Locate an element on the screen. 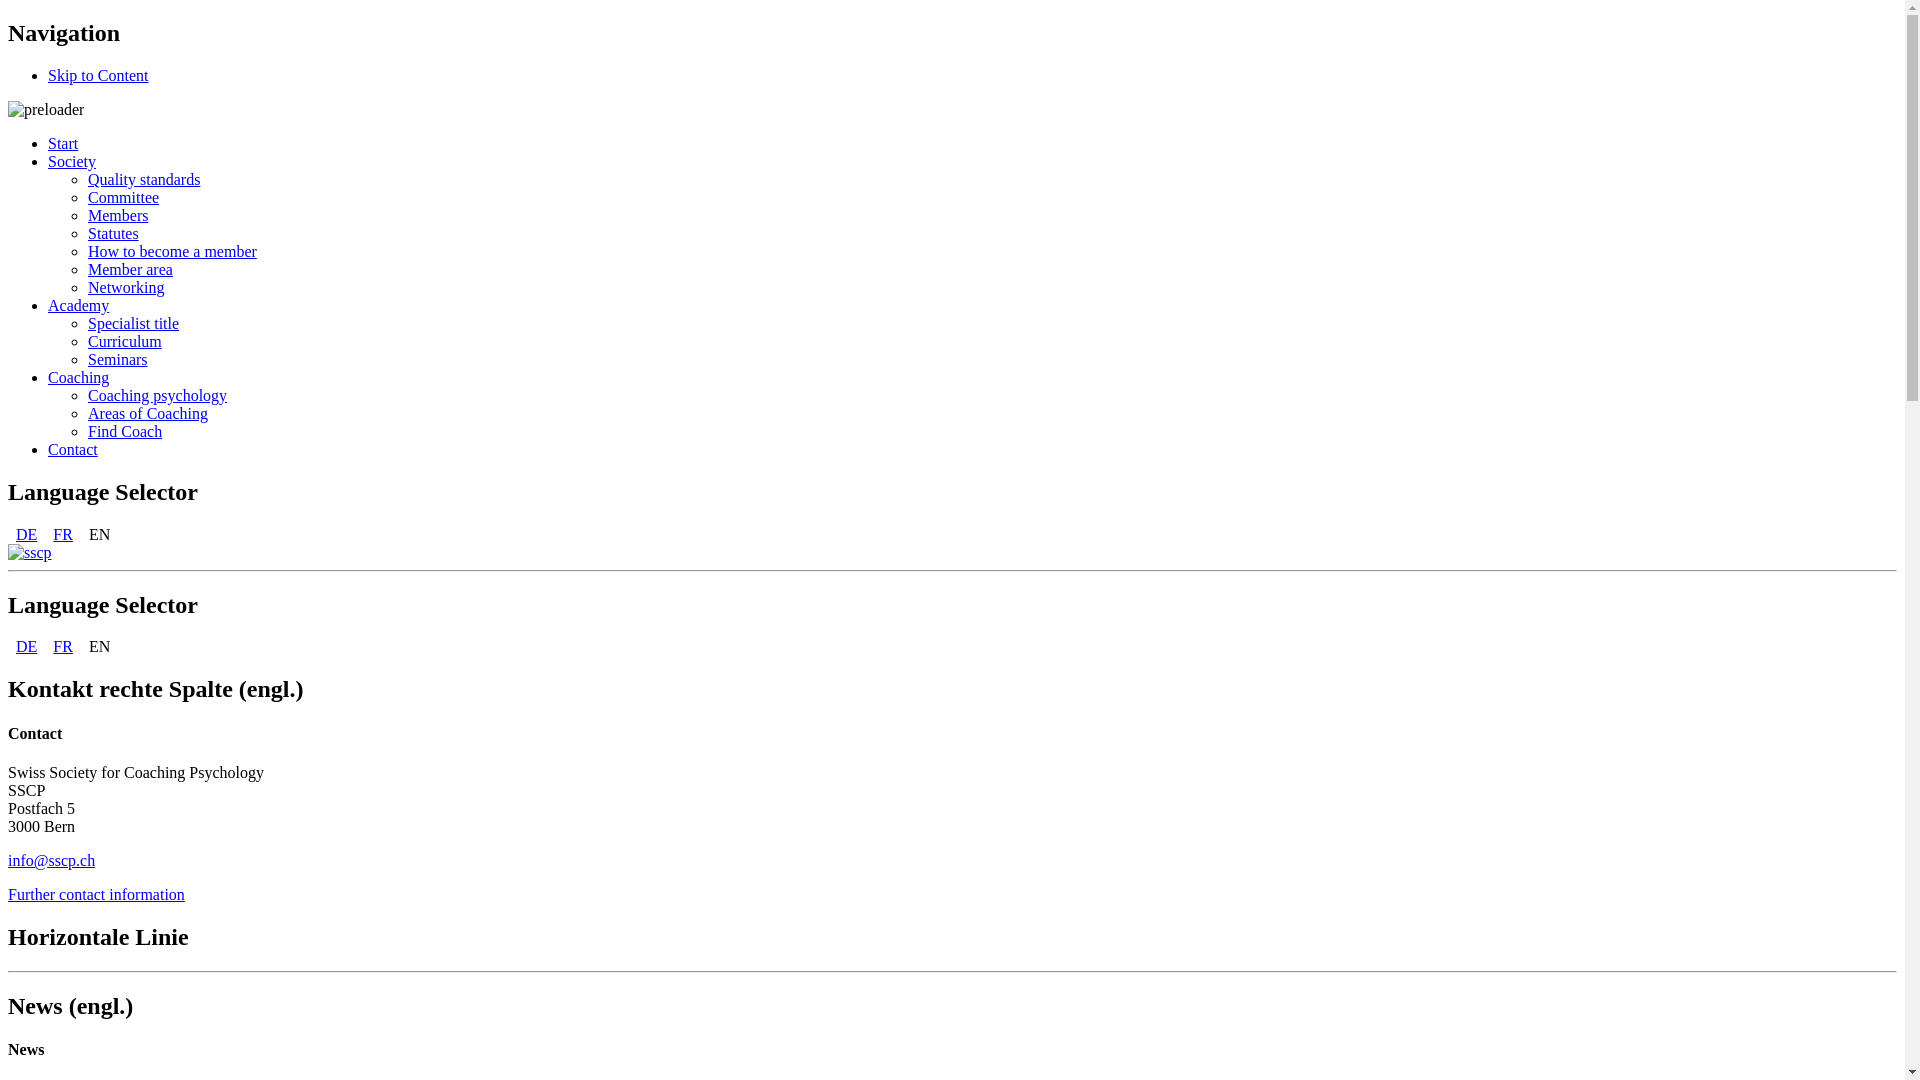 Image resolution: width=1920 pixels, height=1080 pixels. Go to sscp is located at coordinates (30, 552).